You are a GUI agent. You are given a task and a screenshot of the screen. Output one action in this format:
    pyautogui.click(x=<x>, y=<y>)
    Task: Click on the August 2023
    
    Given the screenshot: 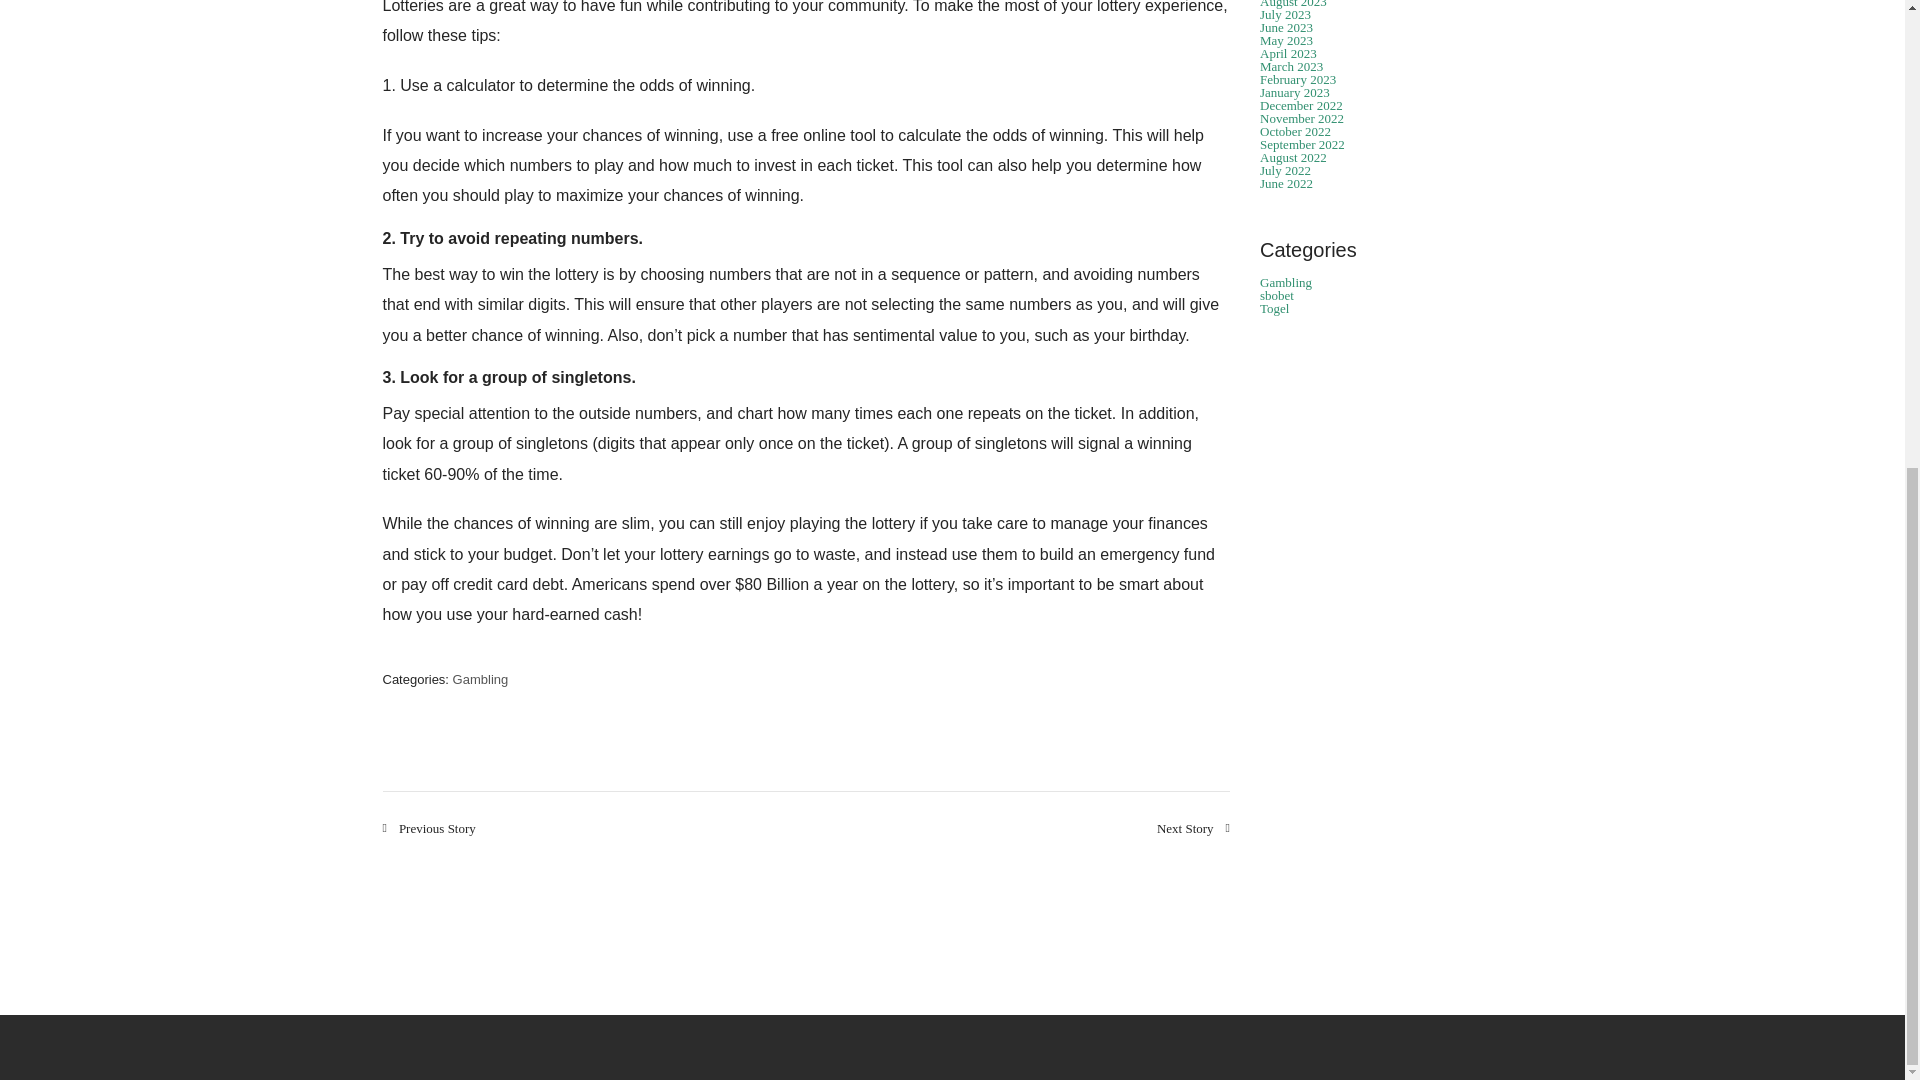 What is the action you would take?
    pyautogui.click(x=1292, y=4)
    